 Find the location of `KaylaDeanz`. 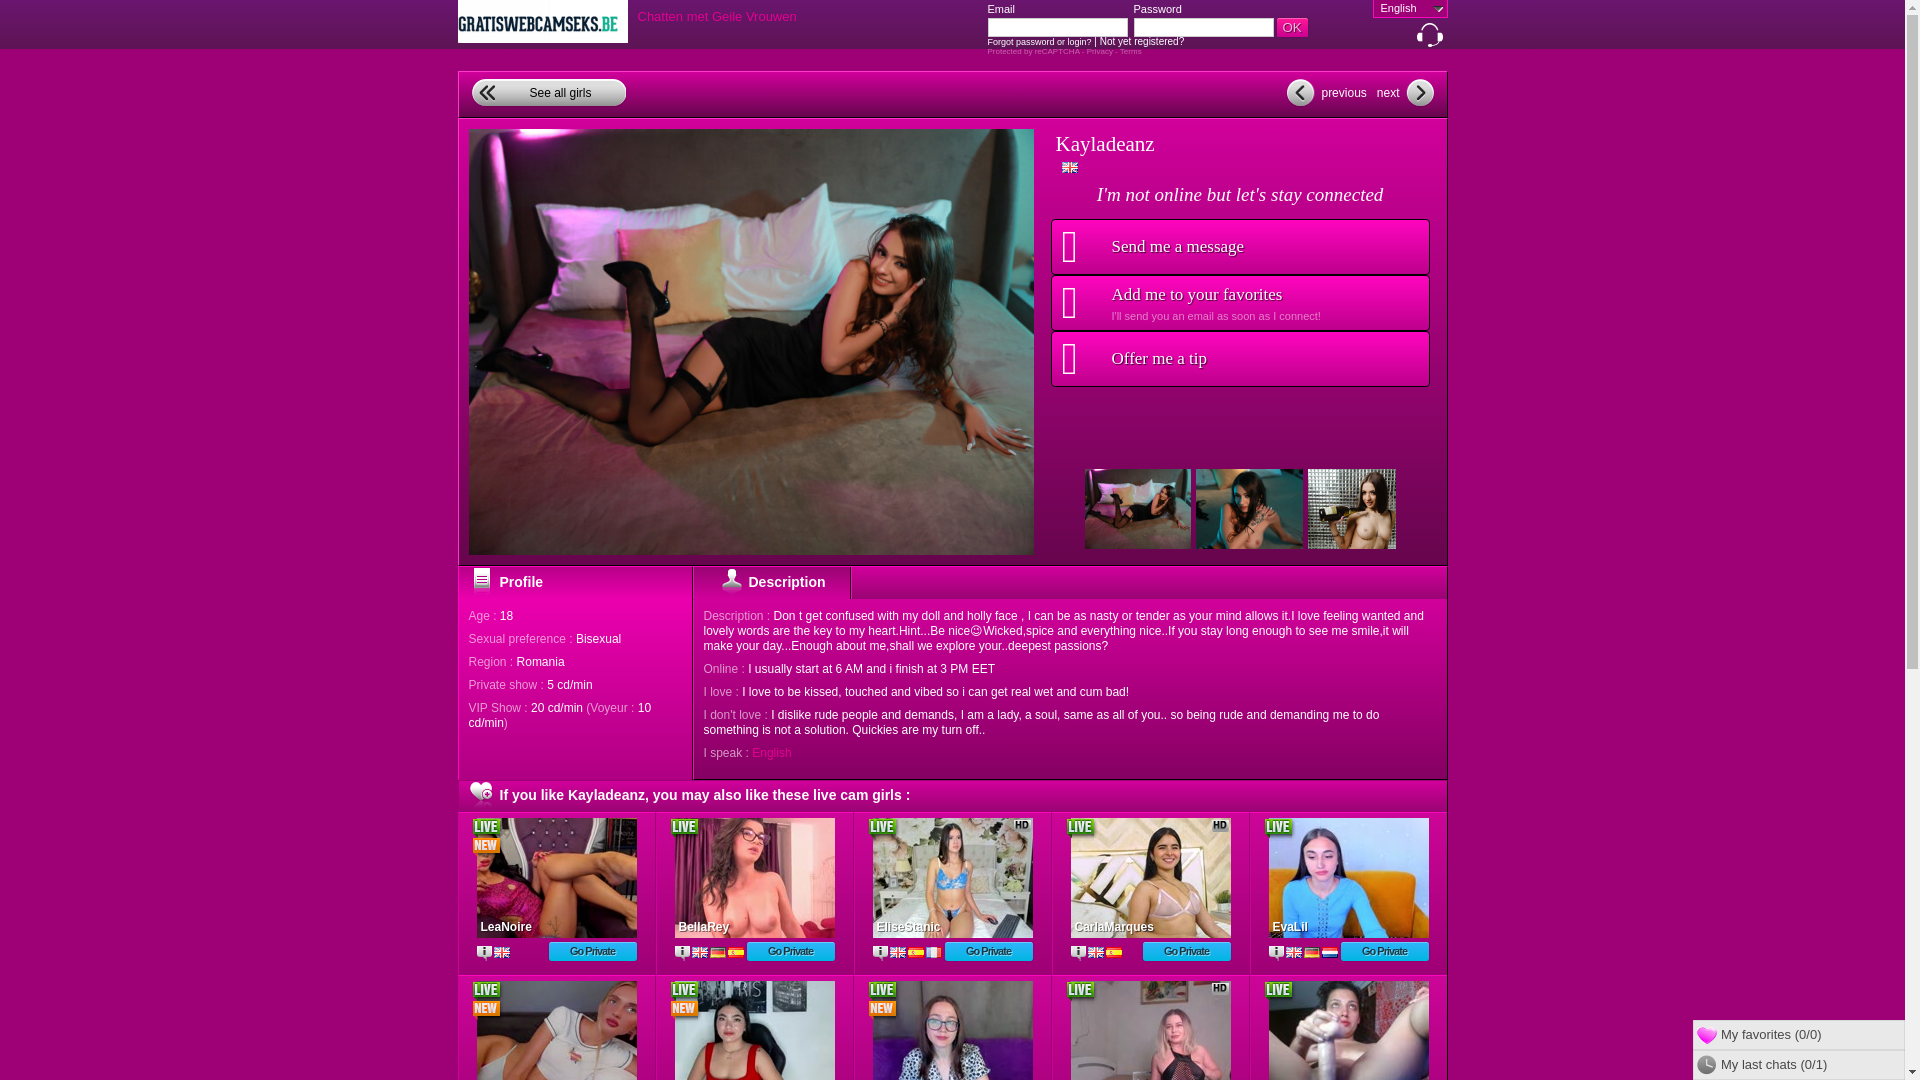

KaylaDeanz is located at coordinates (1361, 508).